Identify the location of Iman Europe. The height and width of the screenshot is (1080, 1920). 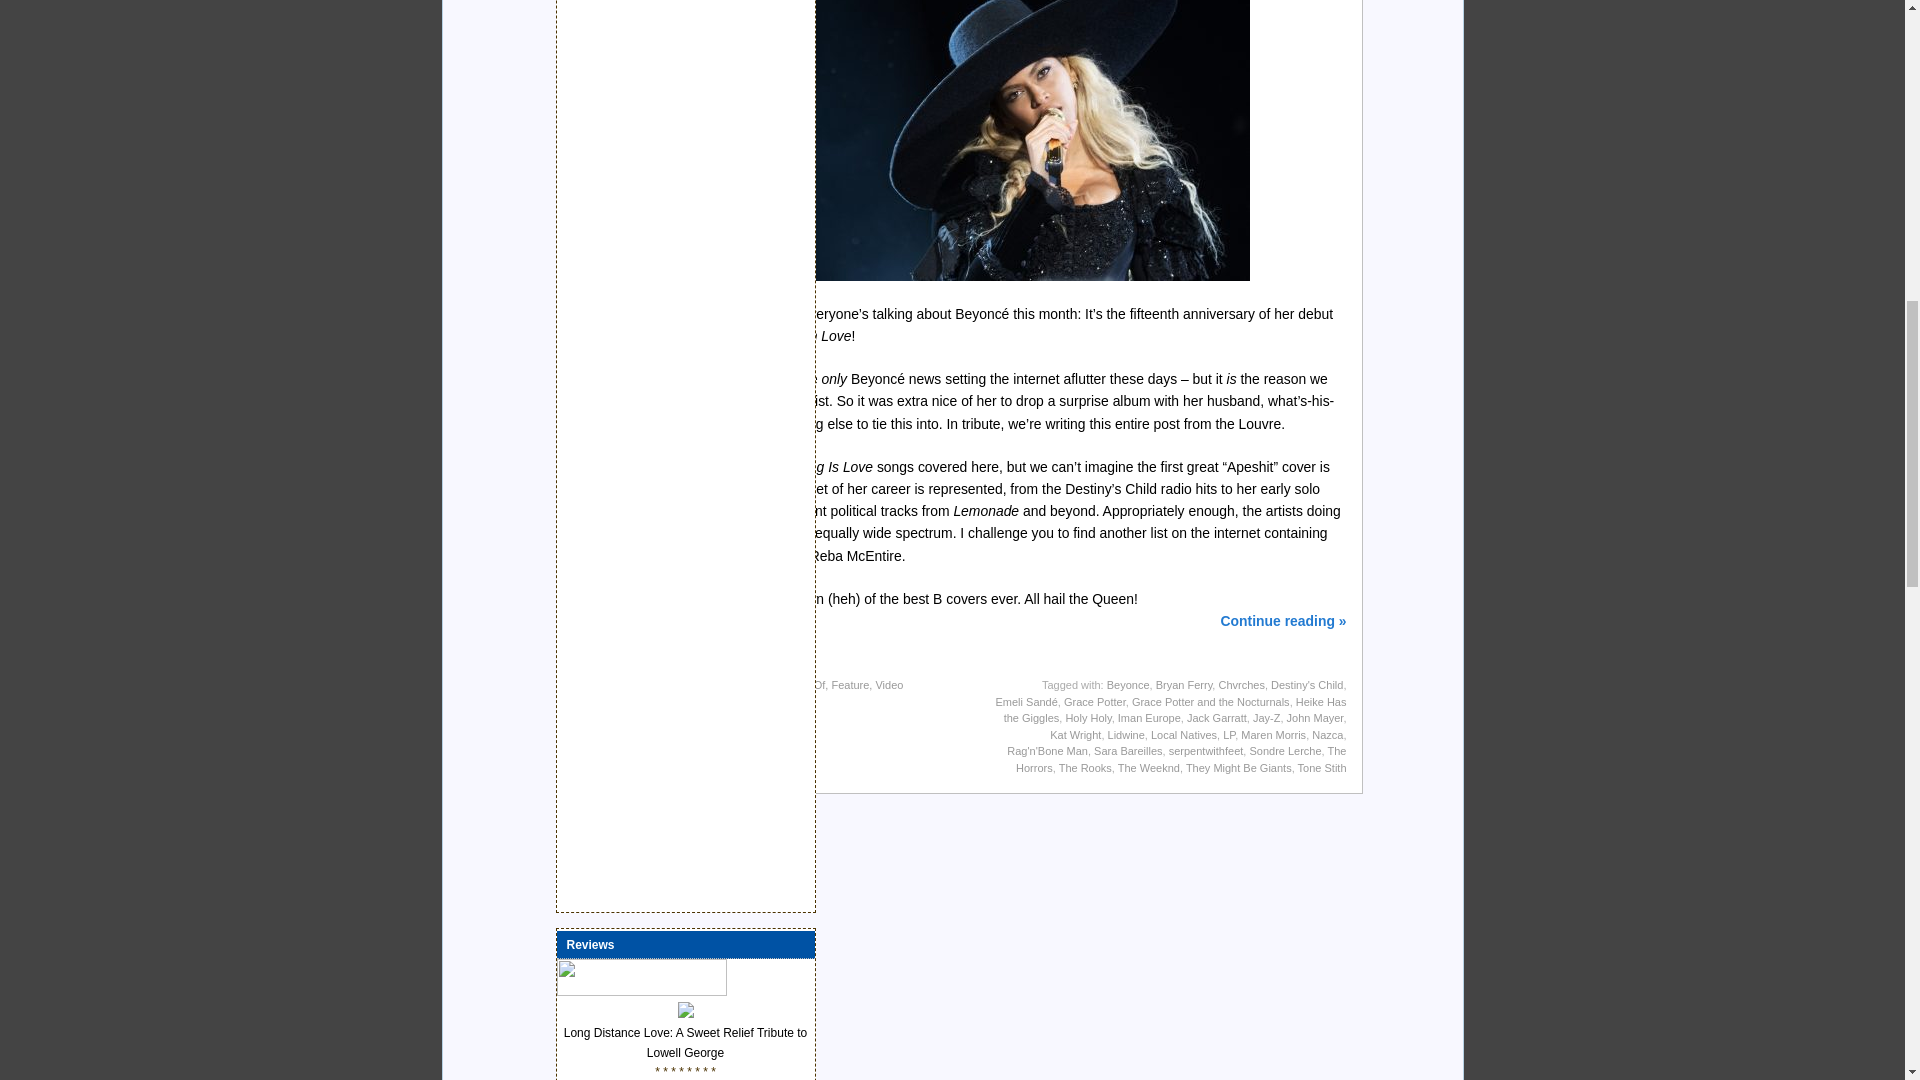
(1148, 717).